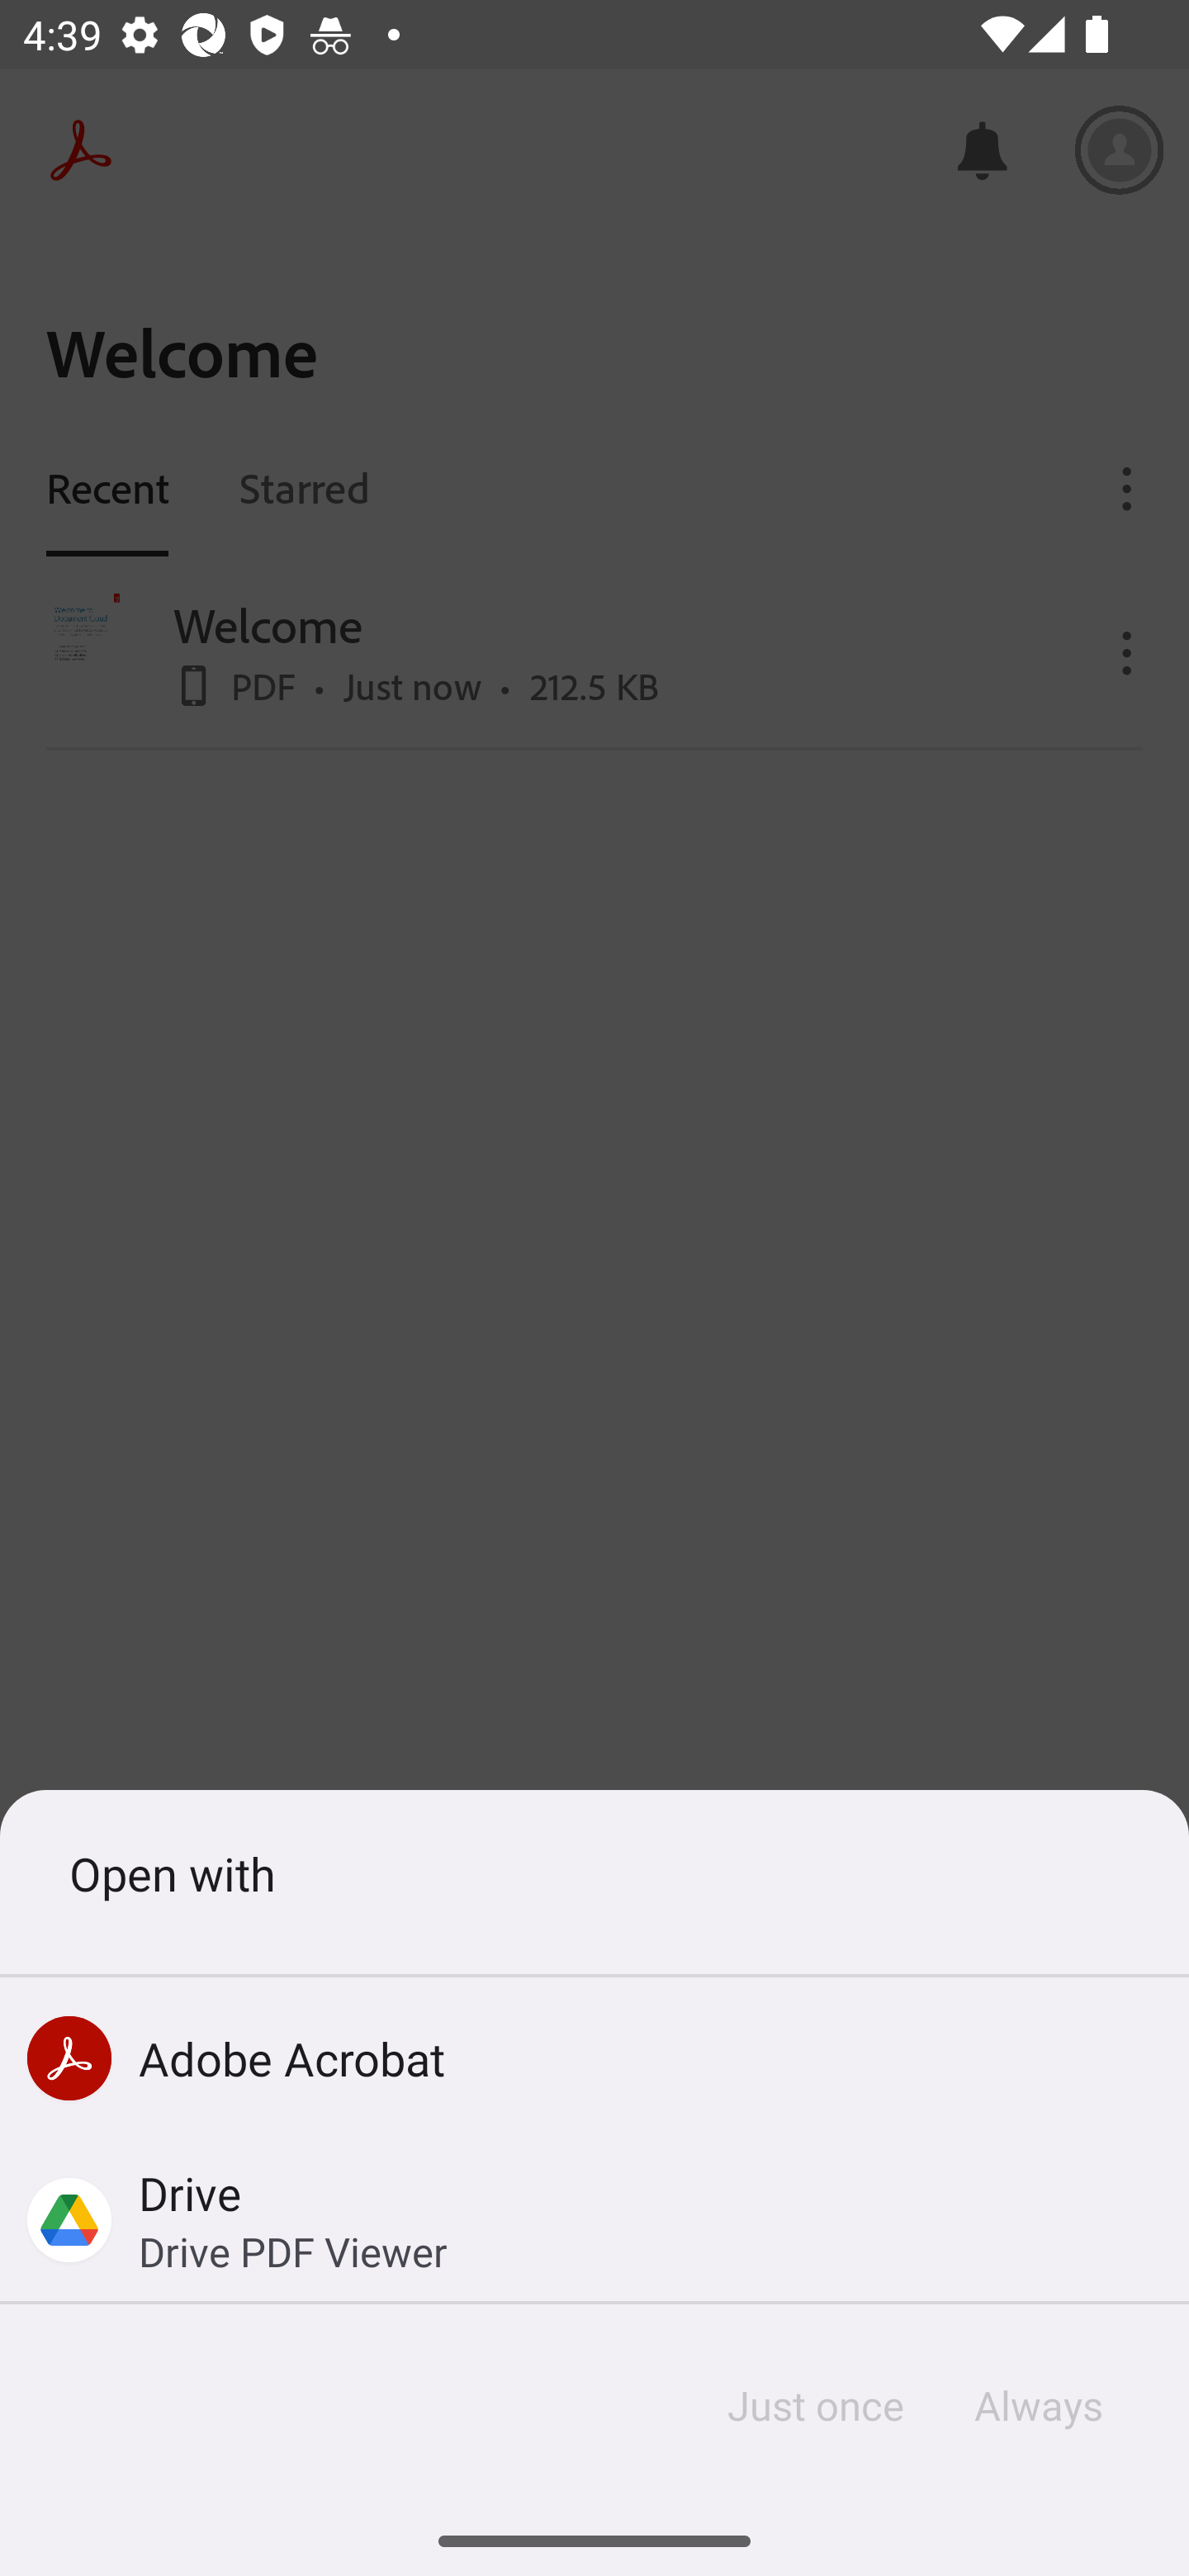 The height and width of the screenshot is (2576, 1189). What do you see at coordinates (594, 2057) in the screenshot?
I see `Adobe Acrobat` at bounding box center [594, 2057].